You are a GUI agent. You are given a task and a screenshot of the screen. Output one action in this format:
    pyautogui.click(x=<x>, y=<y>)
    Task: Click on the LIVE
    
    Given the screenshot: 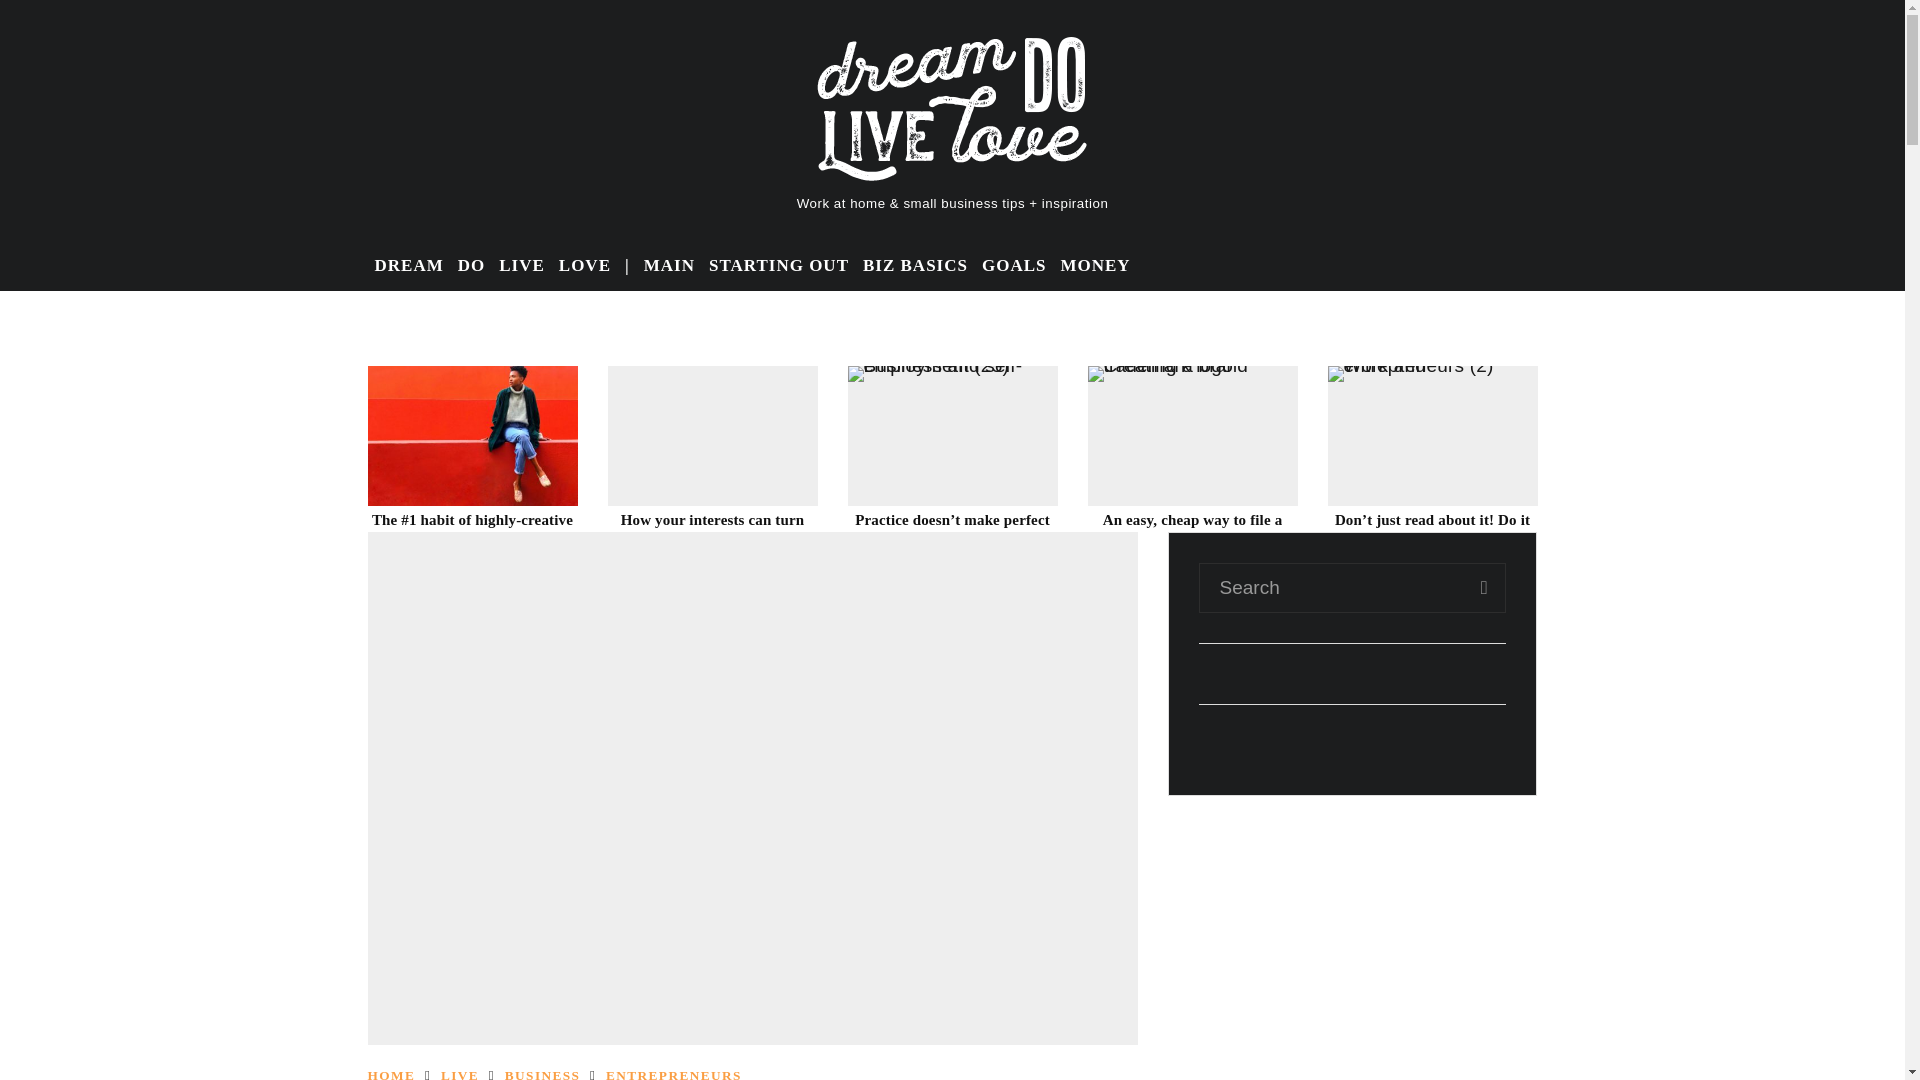 What is the action you would take?
    pyautogui.click(x=522, y=266)
    